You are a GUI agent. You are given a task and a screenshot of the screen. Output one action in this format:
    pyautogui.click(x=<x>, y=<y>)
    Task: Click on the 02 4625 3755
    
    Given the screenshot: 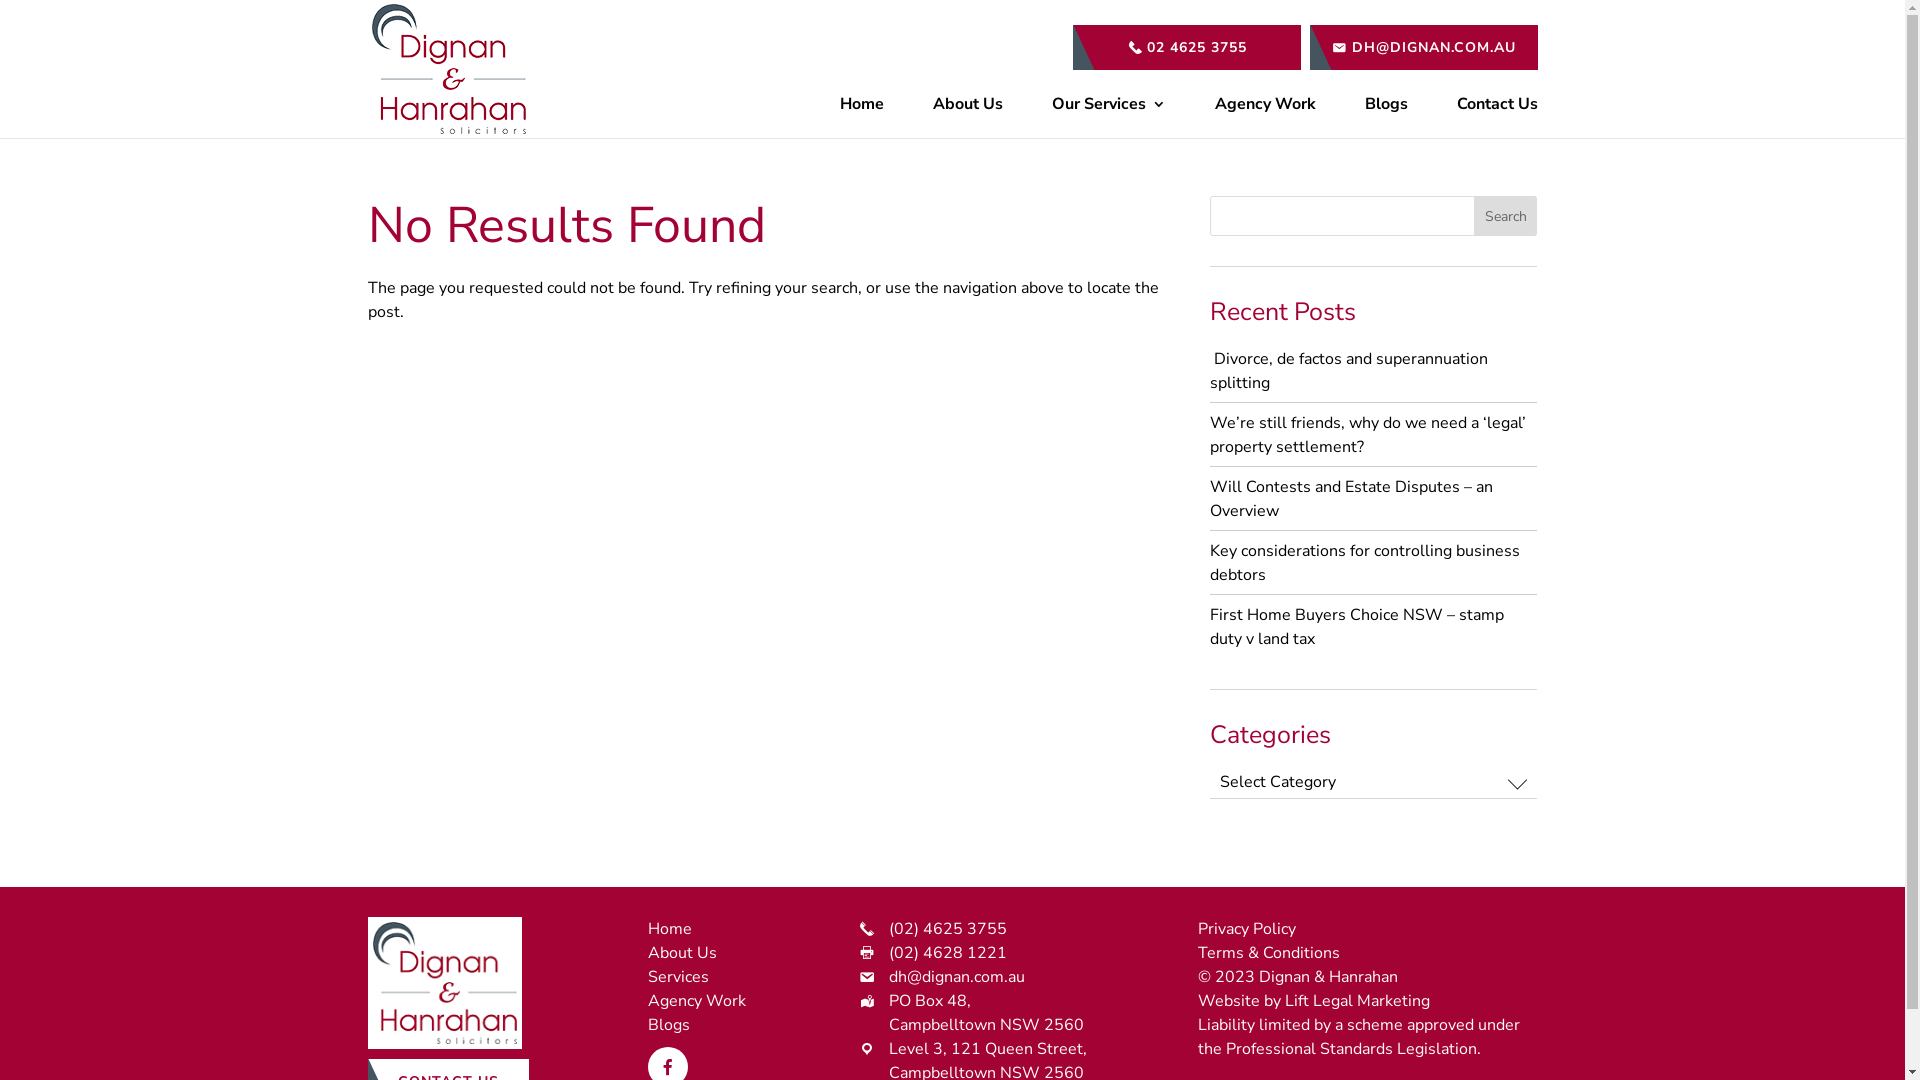 What is the action you would take?
    pyautogui.click(x=1186, y=48)
    